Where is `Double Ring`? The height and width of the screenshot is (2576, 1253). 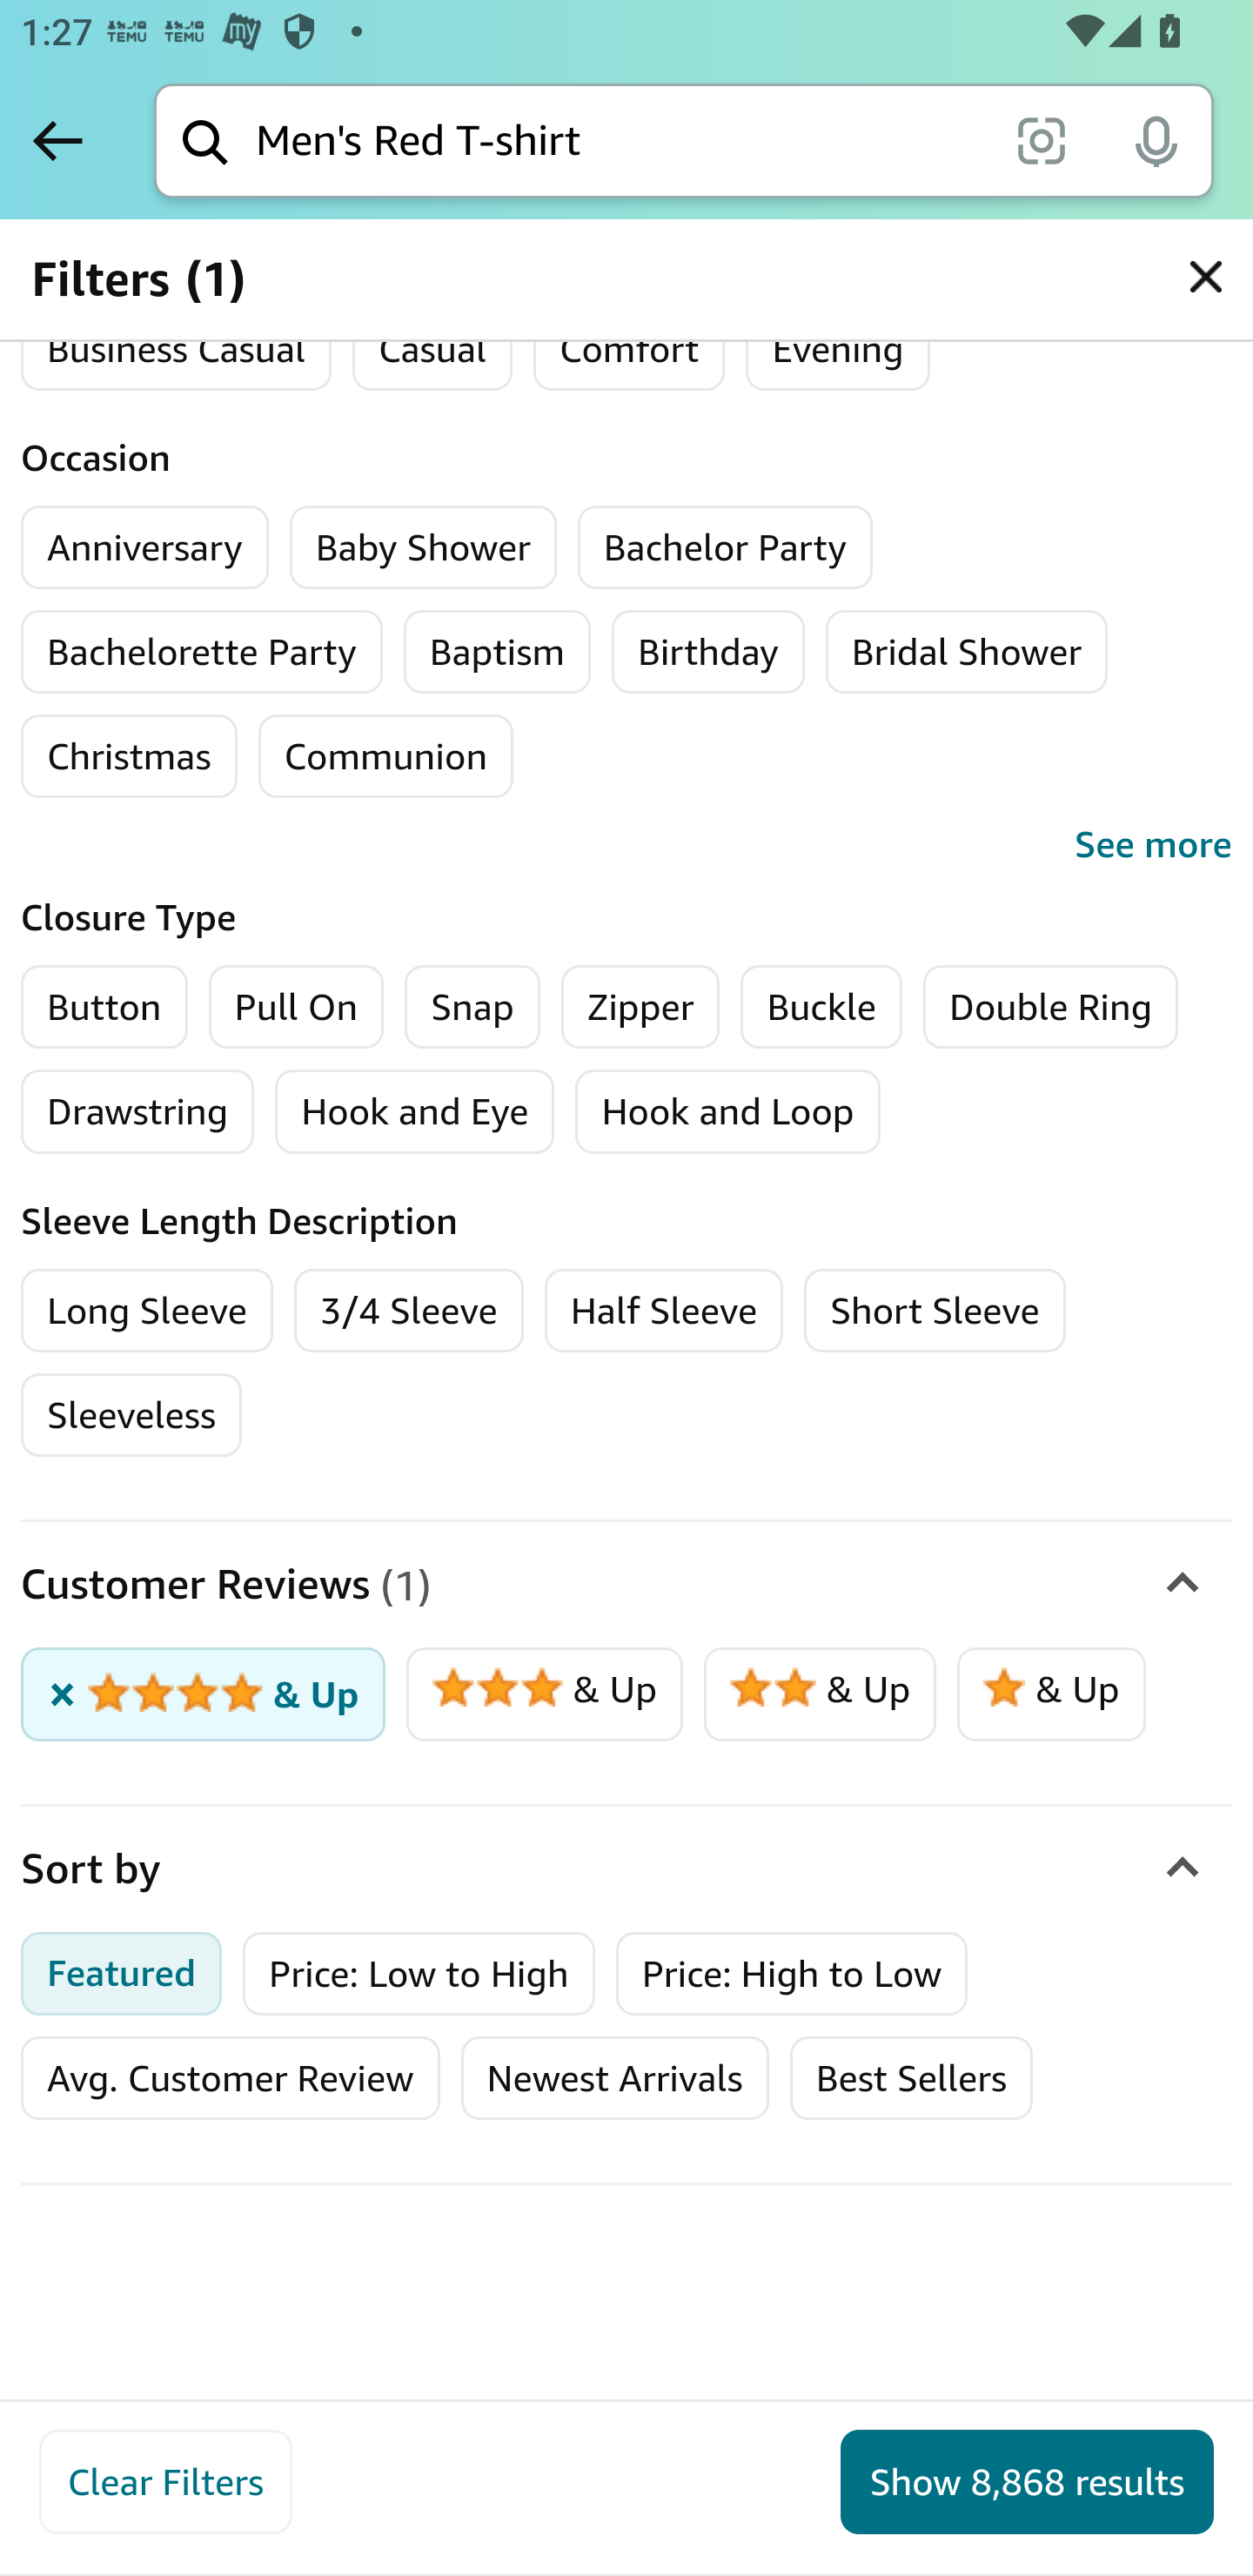
Double Ring is located at coordinates (1050, 1006).